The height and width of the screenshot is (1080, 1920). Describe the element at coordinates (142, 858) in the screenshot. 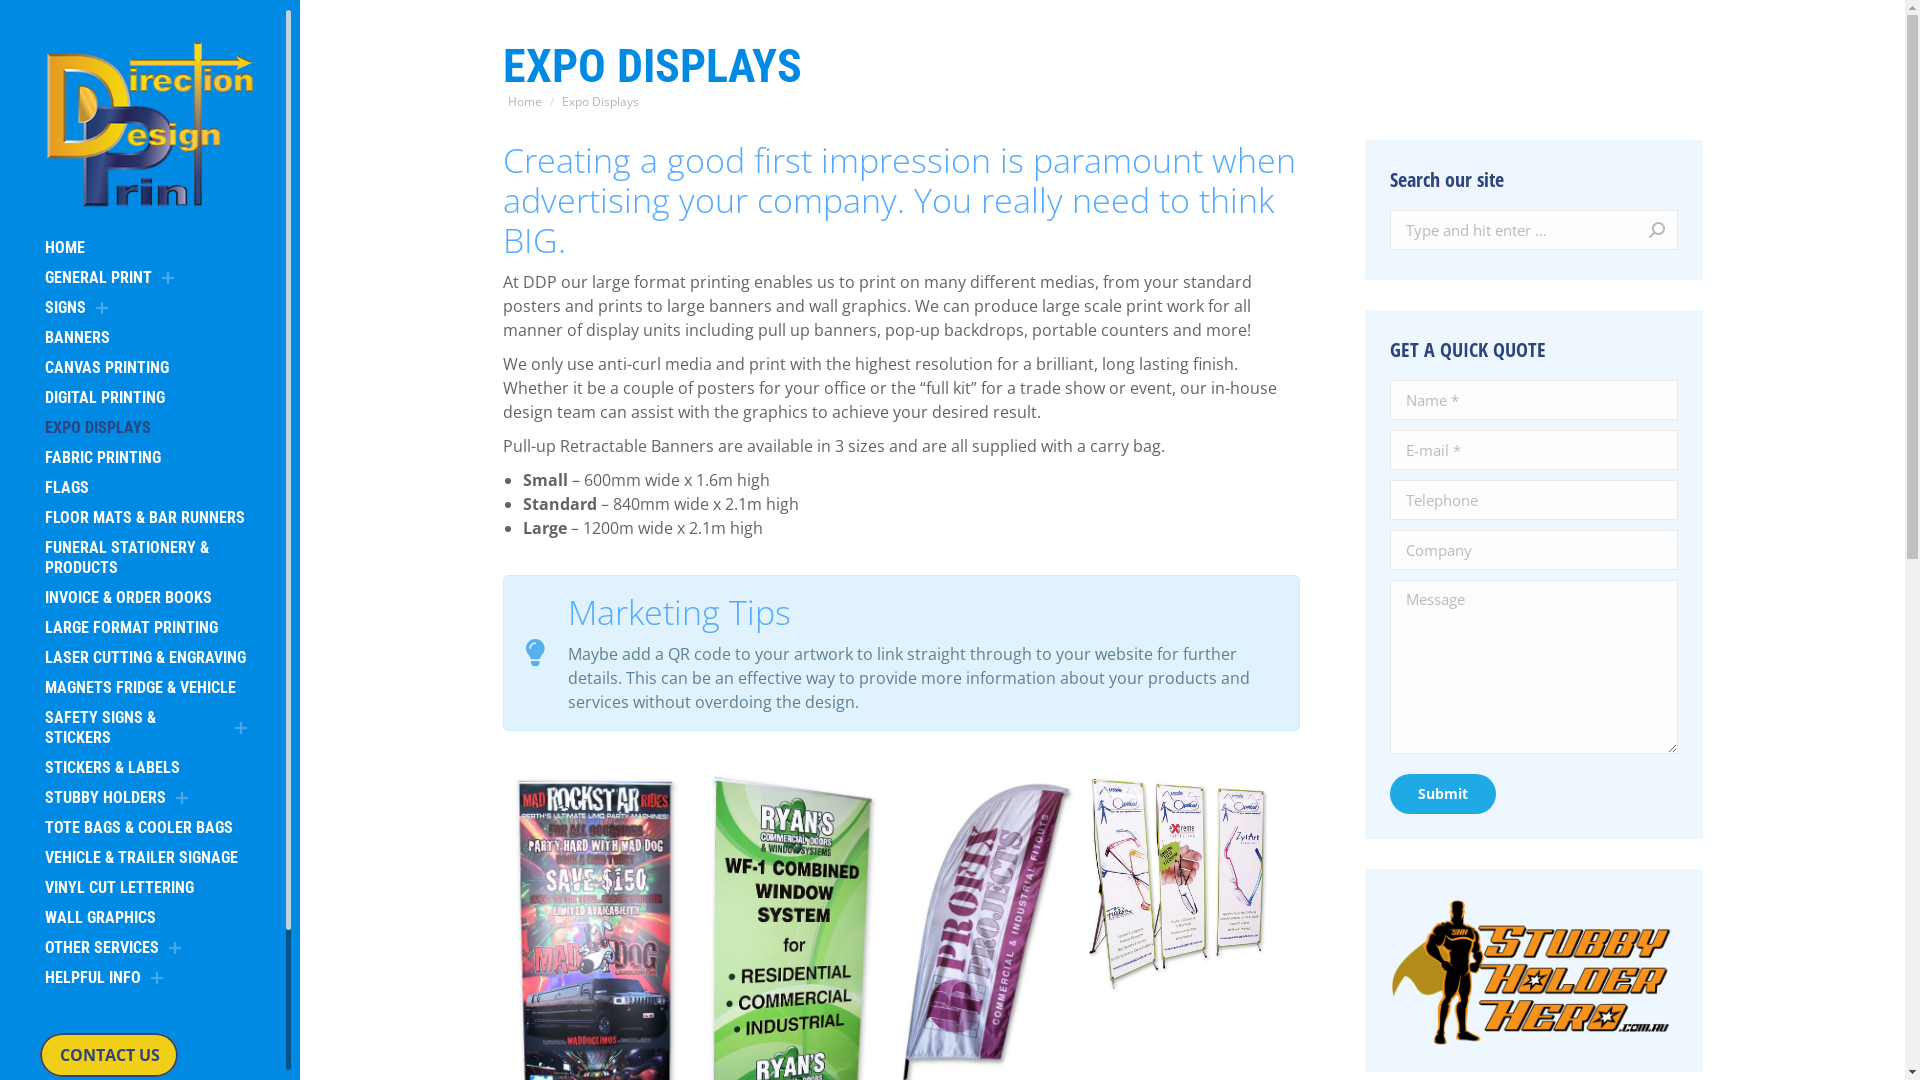

I see `VEHICLE & TRAILER SIGNAGE` at that location.